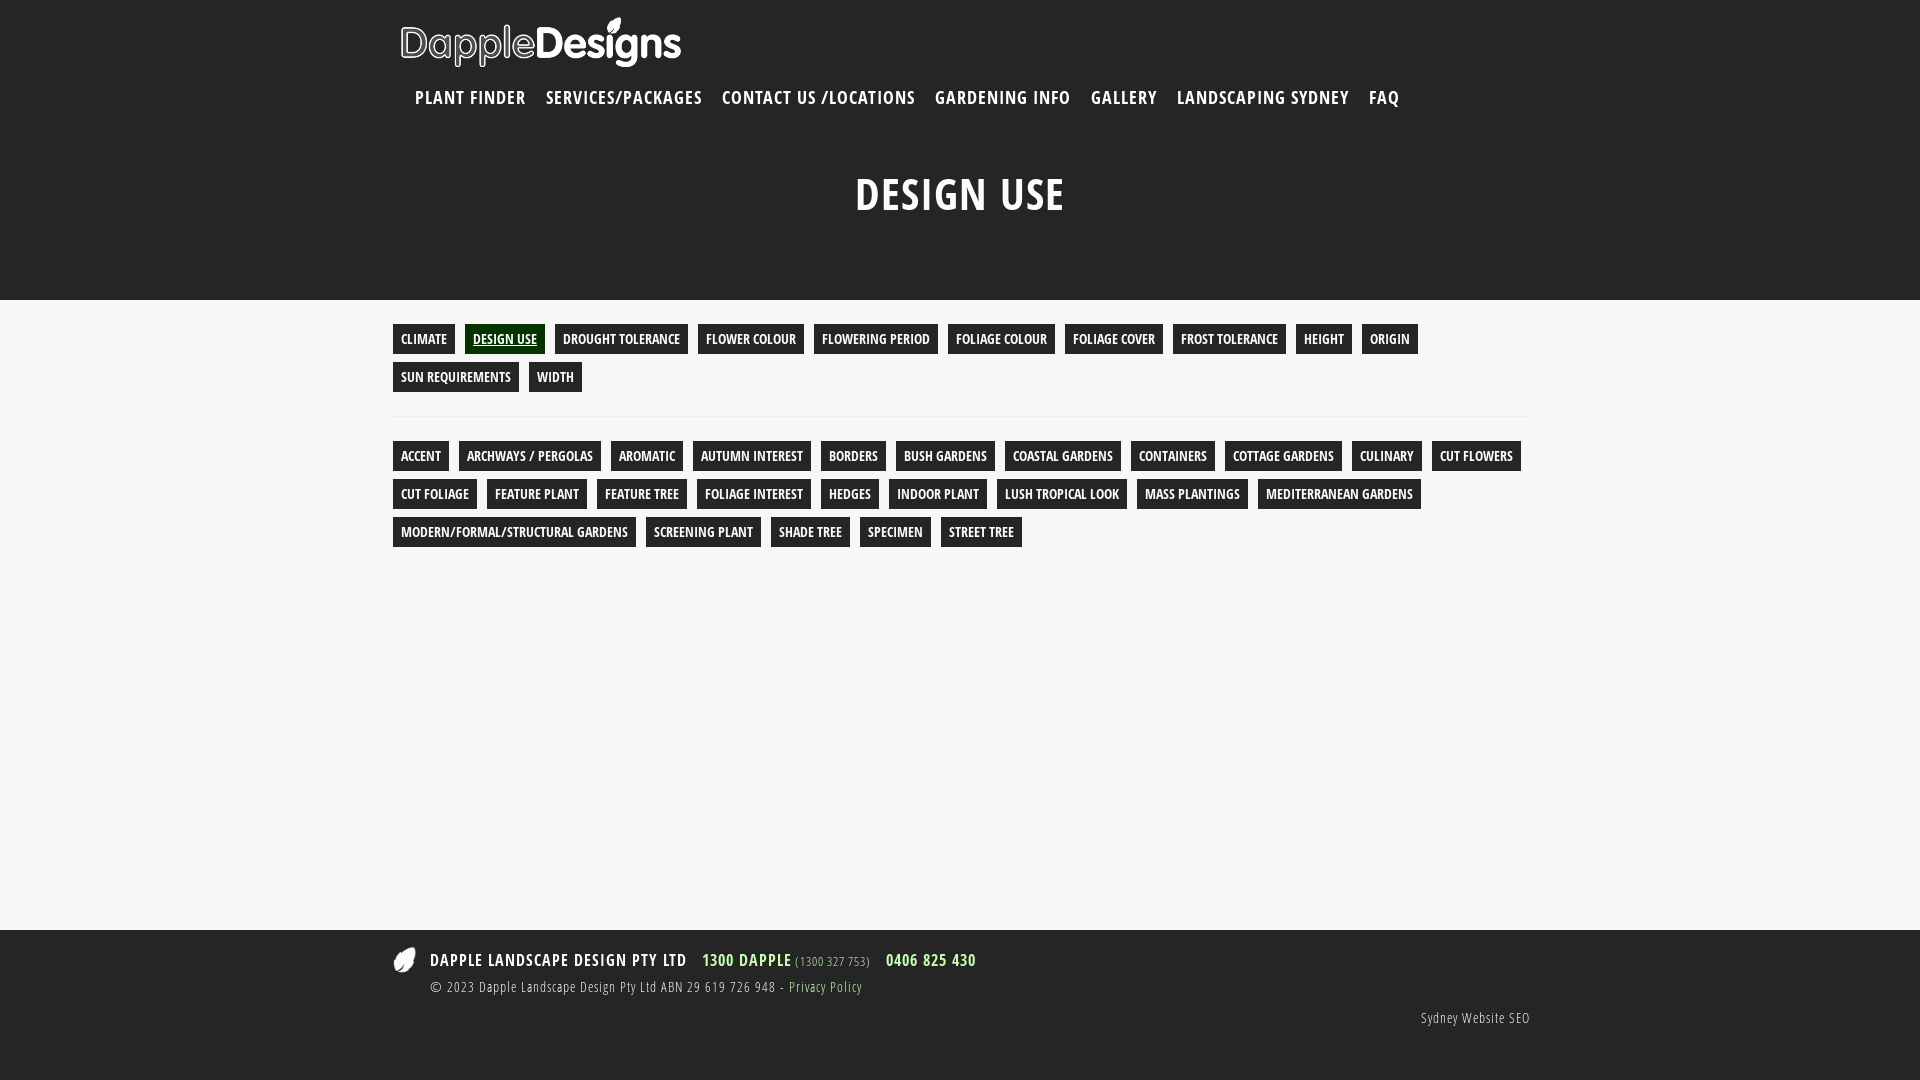 The height and width of the screenshot is (1080, 1920). Describe the element at coordinates (945, 456) in the screenshot. I see `BUSH GARDENS` at that location.